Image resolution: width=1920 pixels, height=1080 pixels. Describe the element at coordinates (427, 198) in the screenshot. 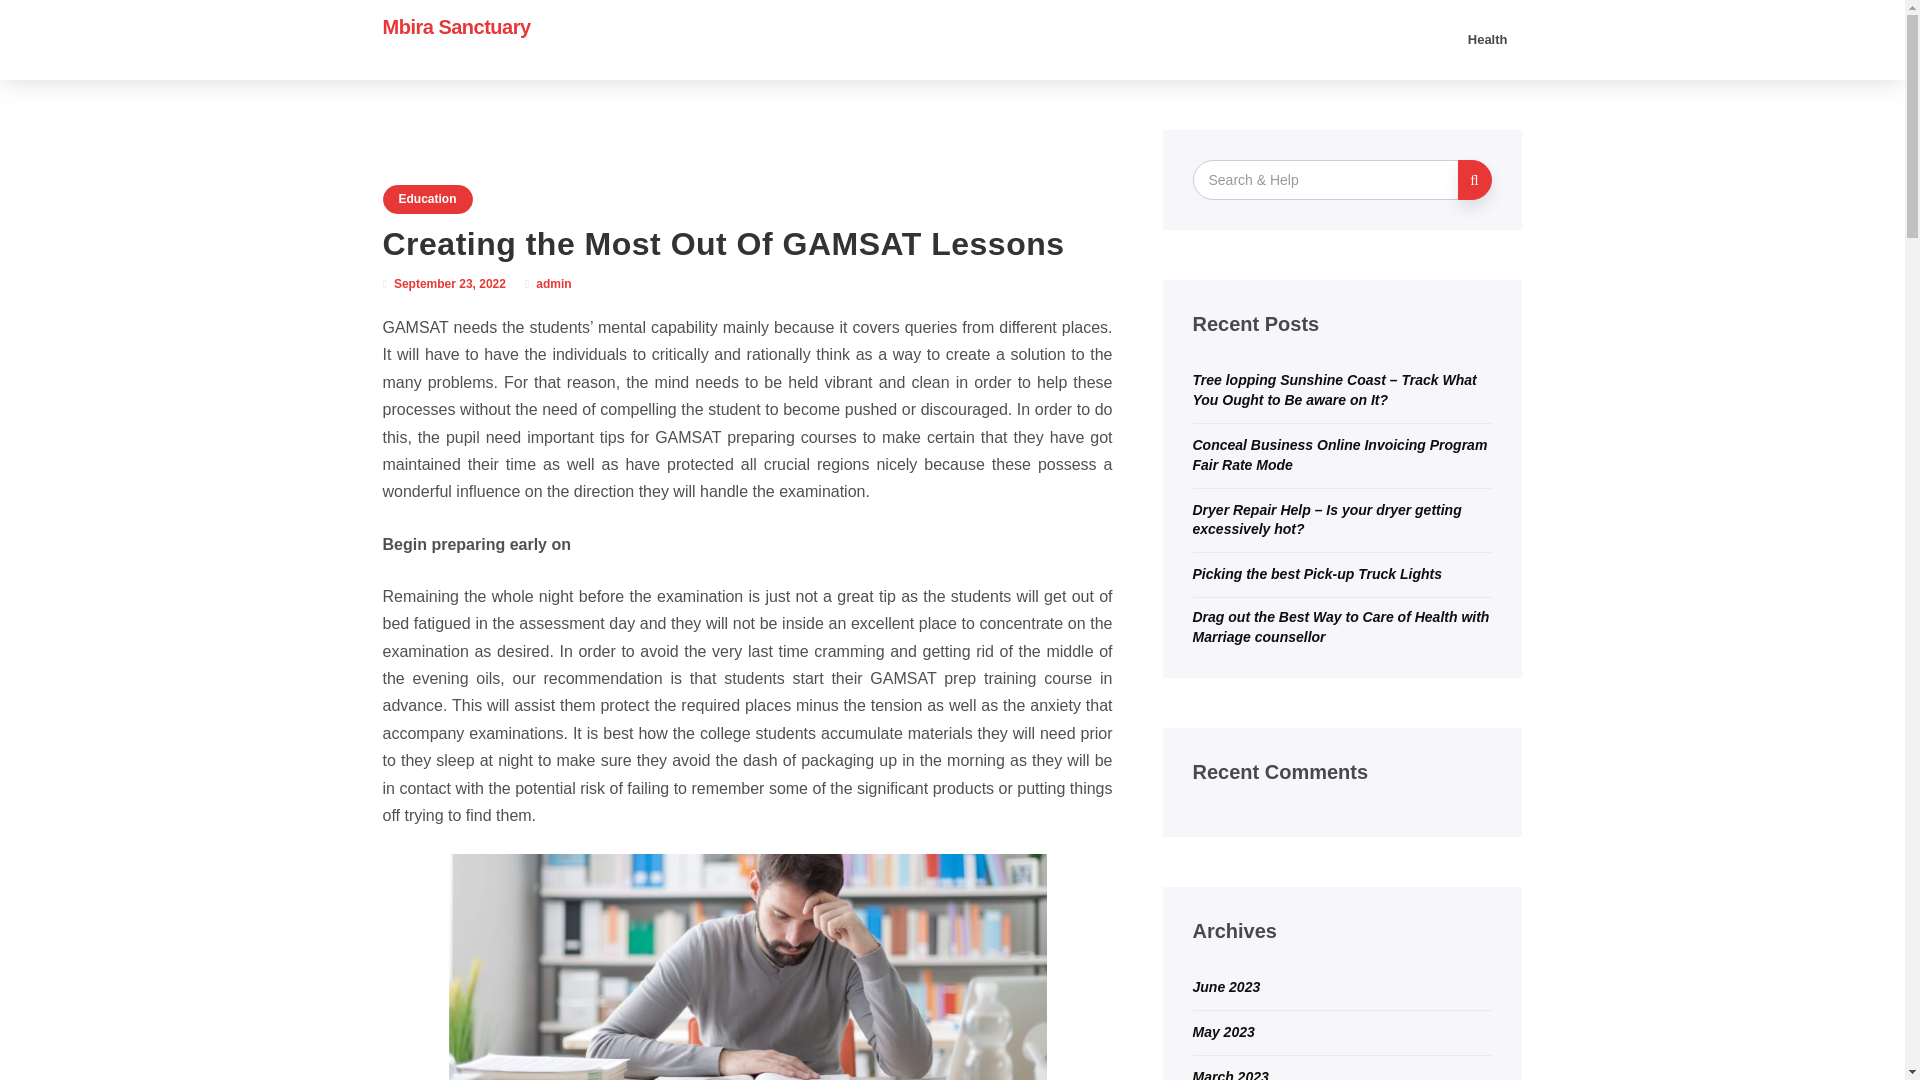

I see `Education` at that location.